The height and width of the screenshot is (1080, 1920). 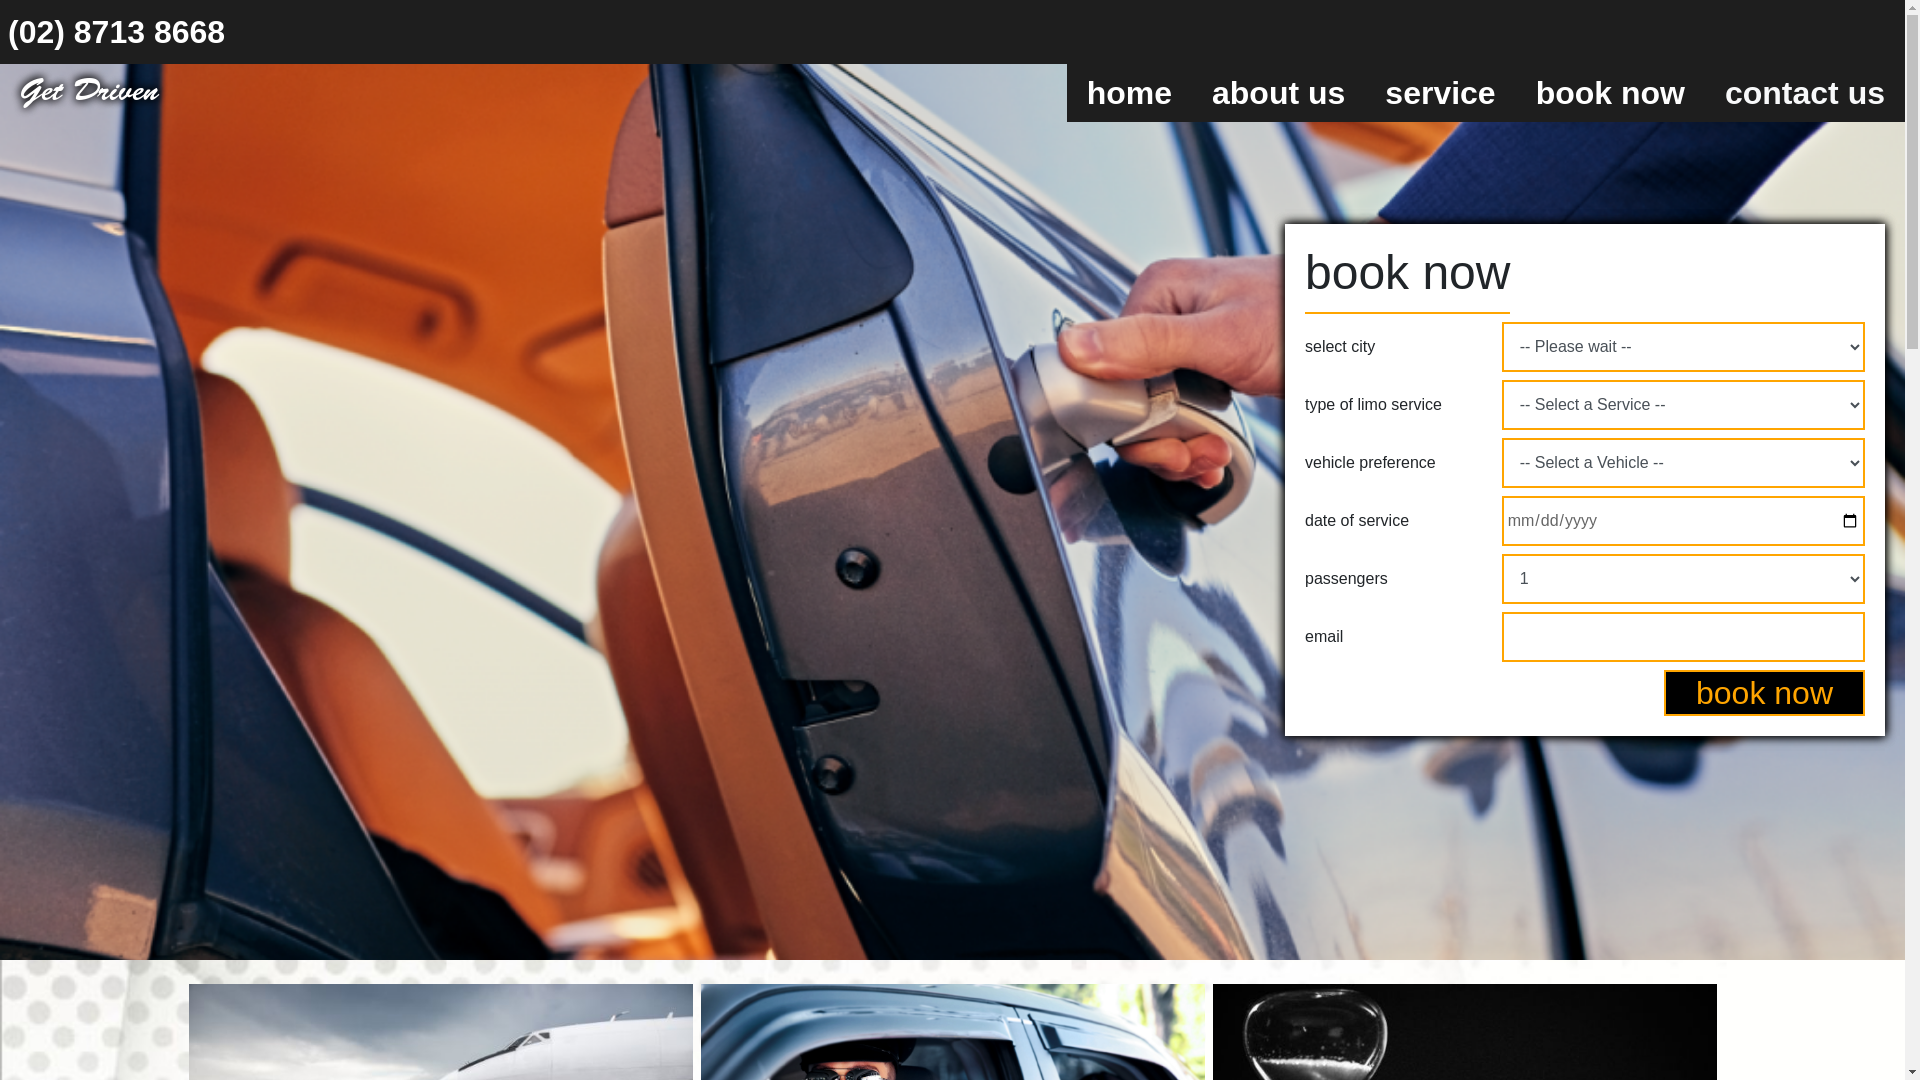 What do you see at coordinates (116, 32) in the screenshot?
I see `(02) 8713 8668` at bounding box center [116, 32].